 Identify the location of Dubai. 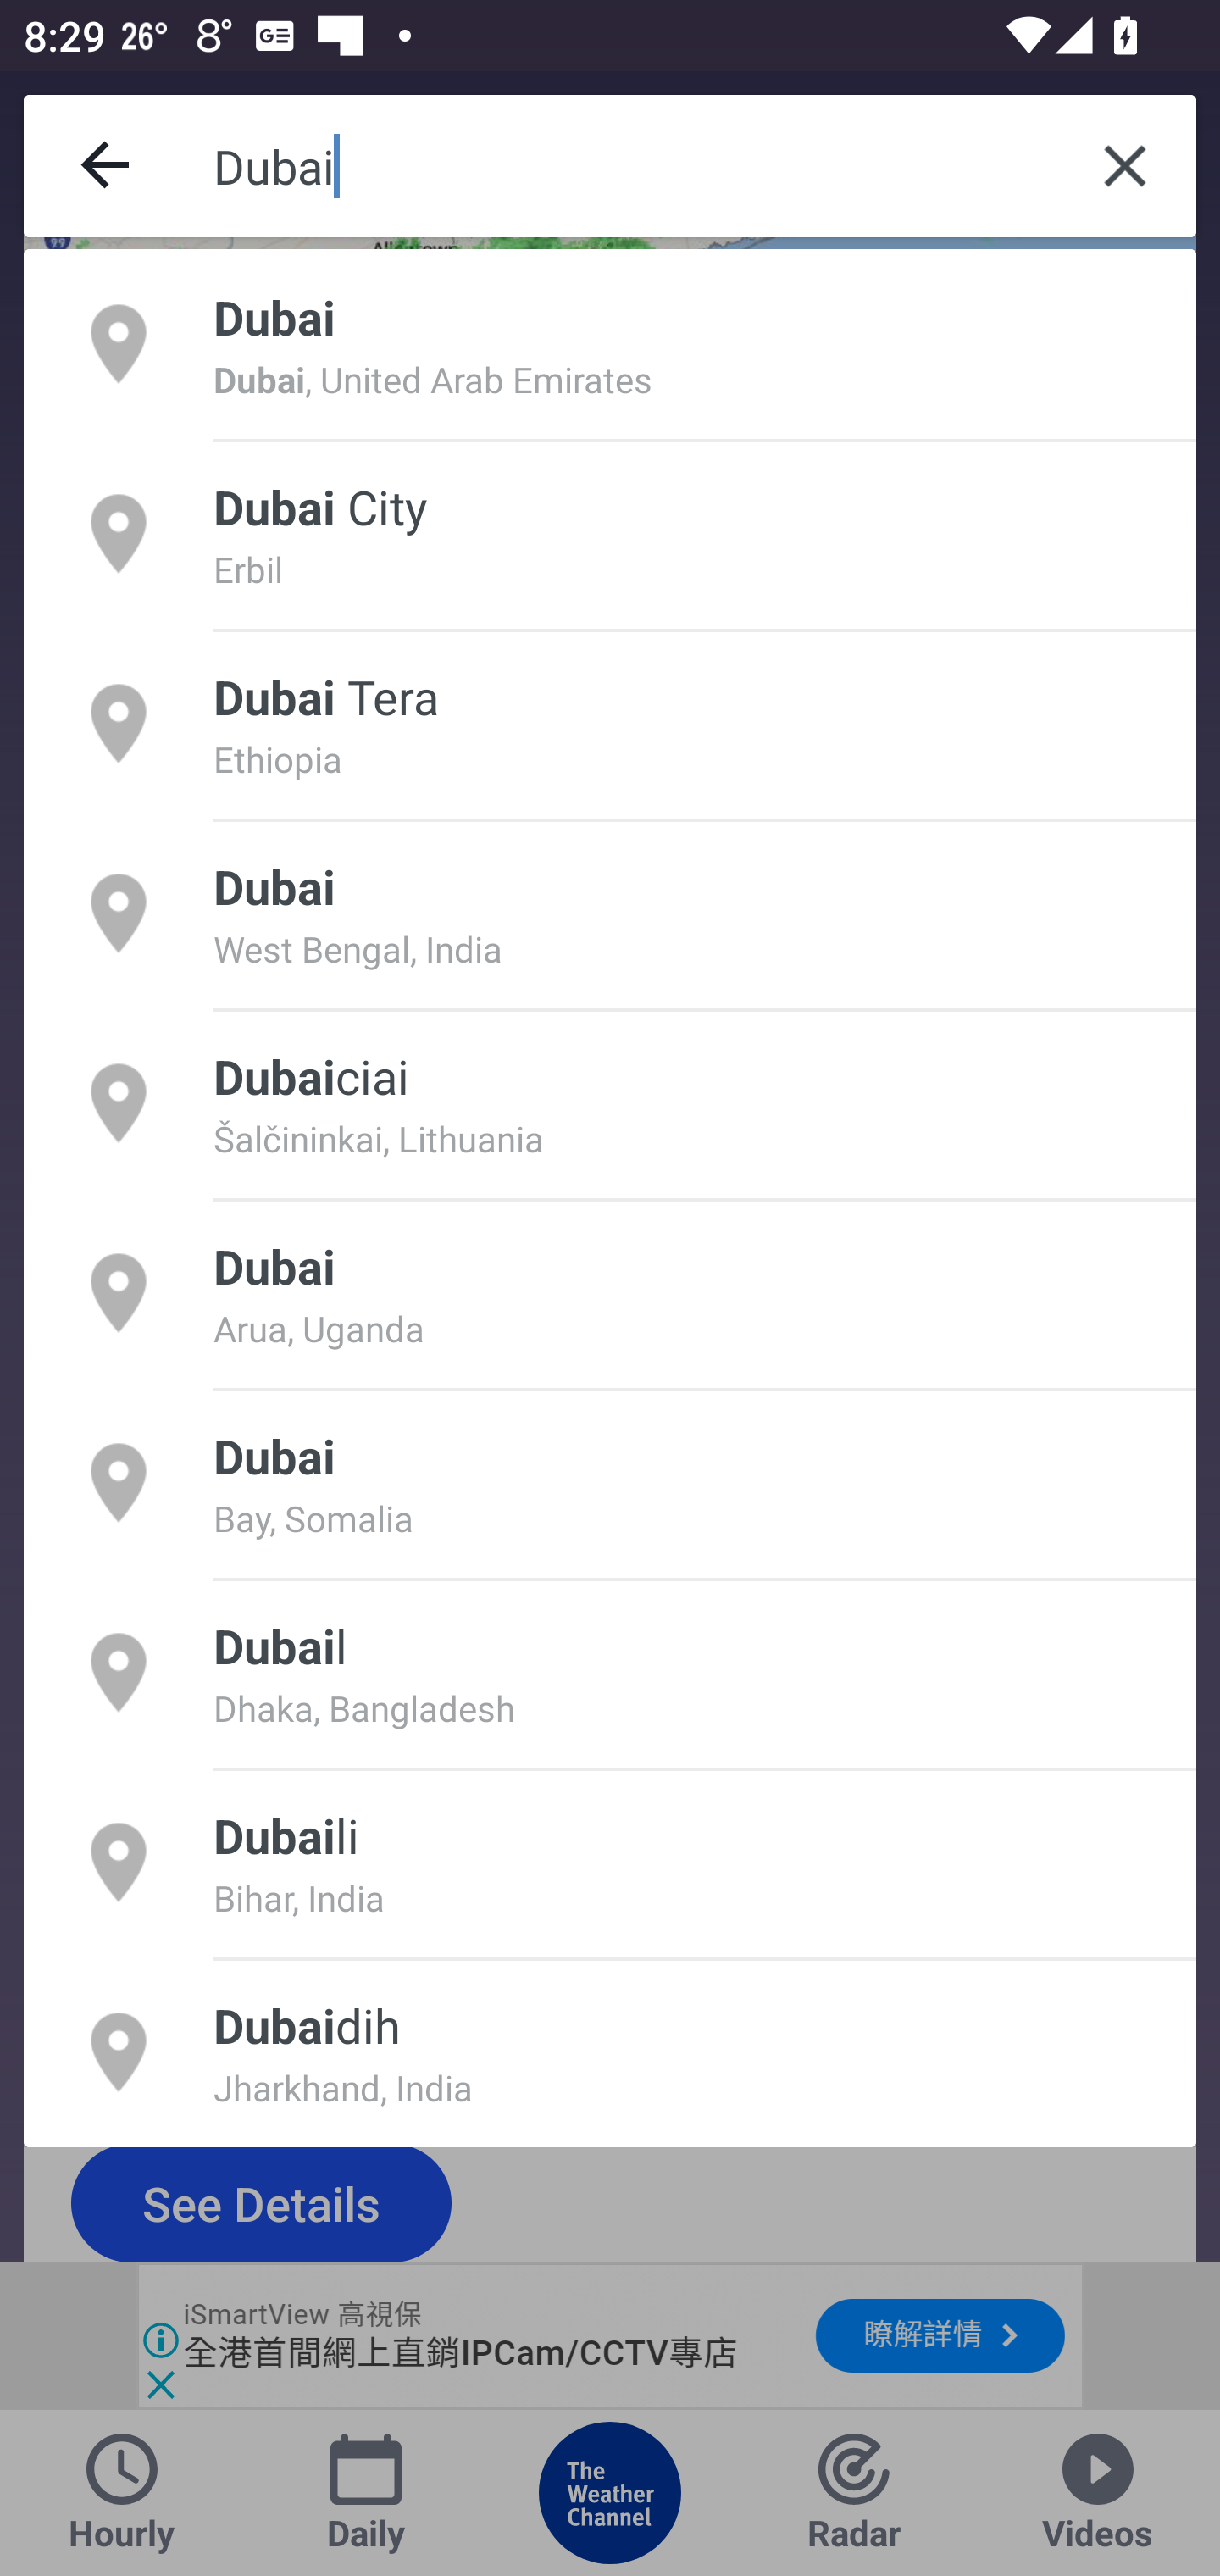
(634, 166).